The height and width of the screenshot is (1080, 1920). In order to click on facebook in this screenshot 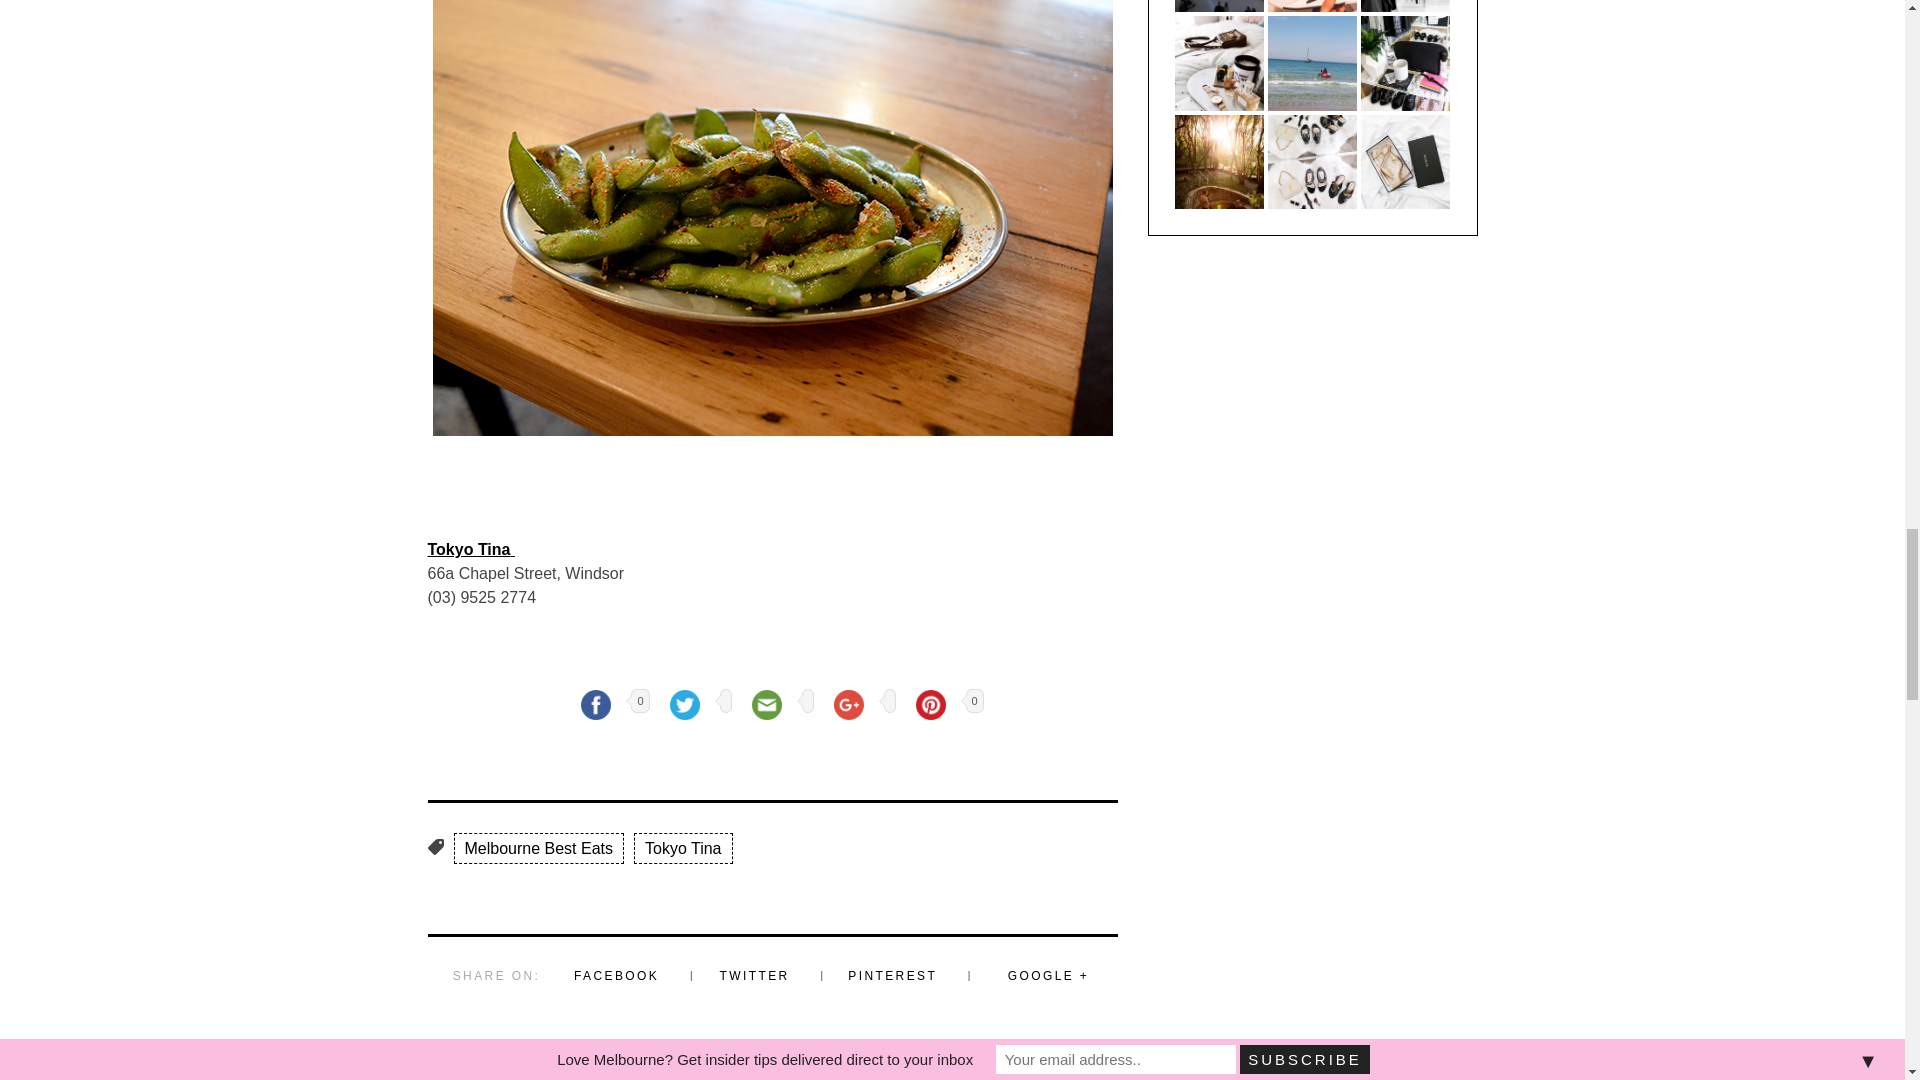, I will do `click(596, 704)`.